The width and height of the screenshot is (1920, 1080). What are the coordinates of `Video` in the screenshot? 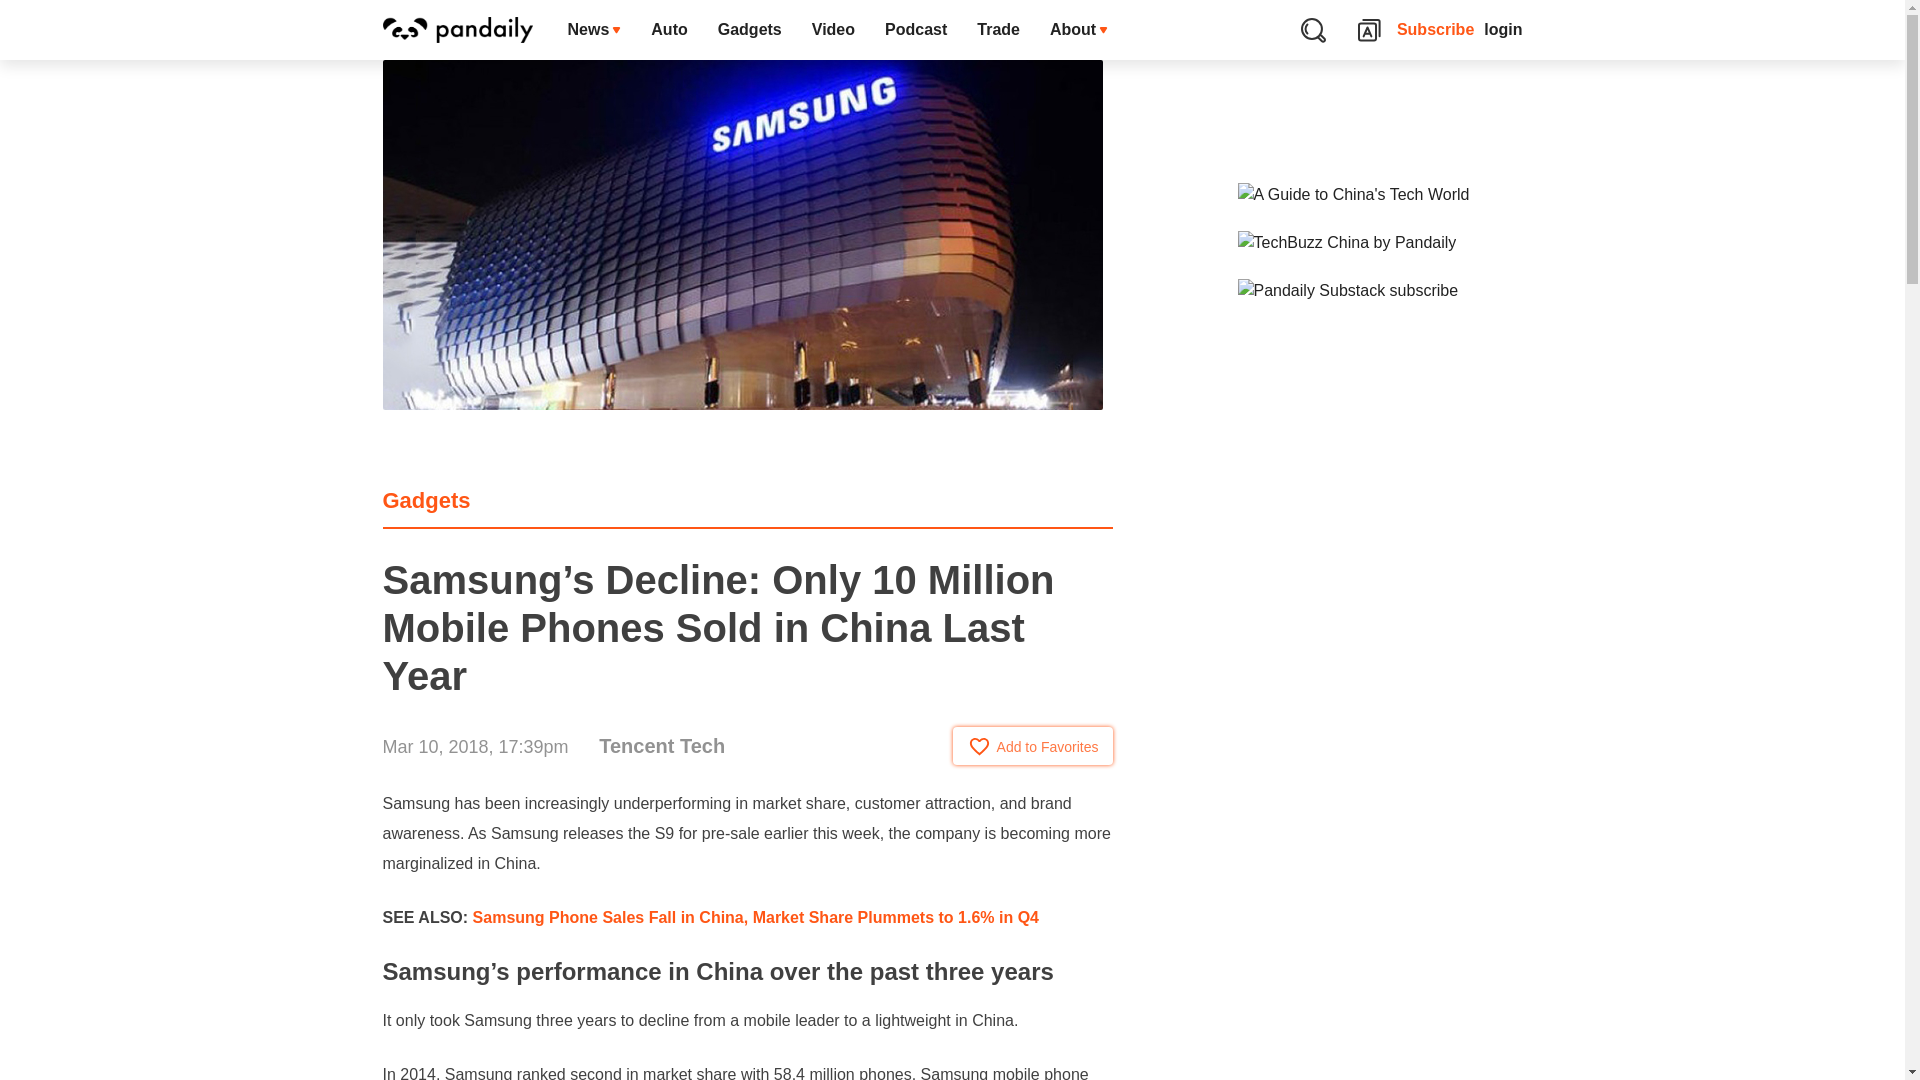 It's located at (832, 30).